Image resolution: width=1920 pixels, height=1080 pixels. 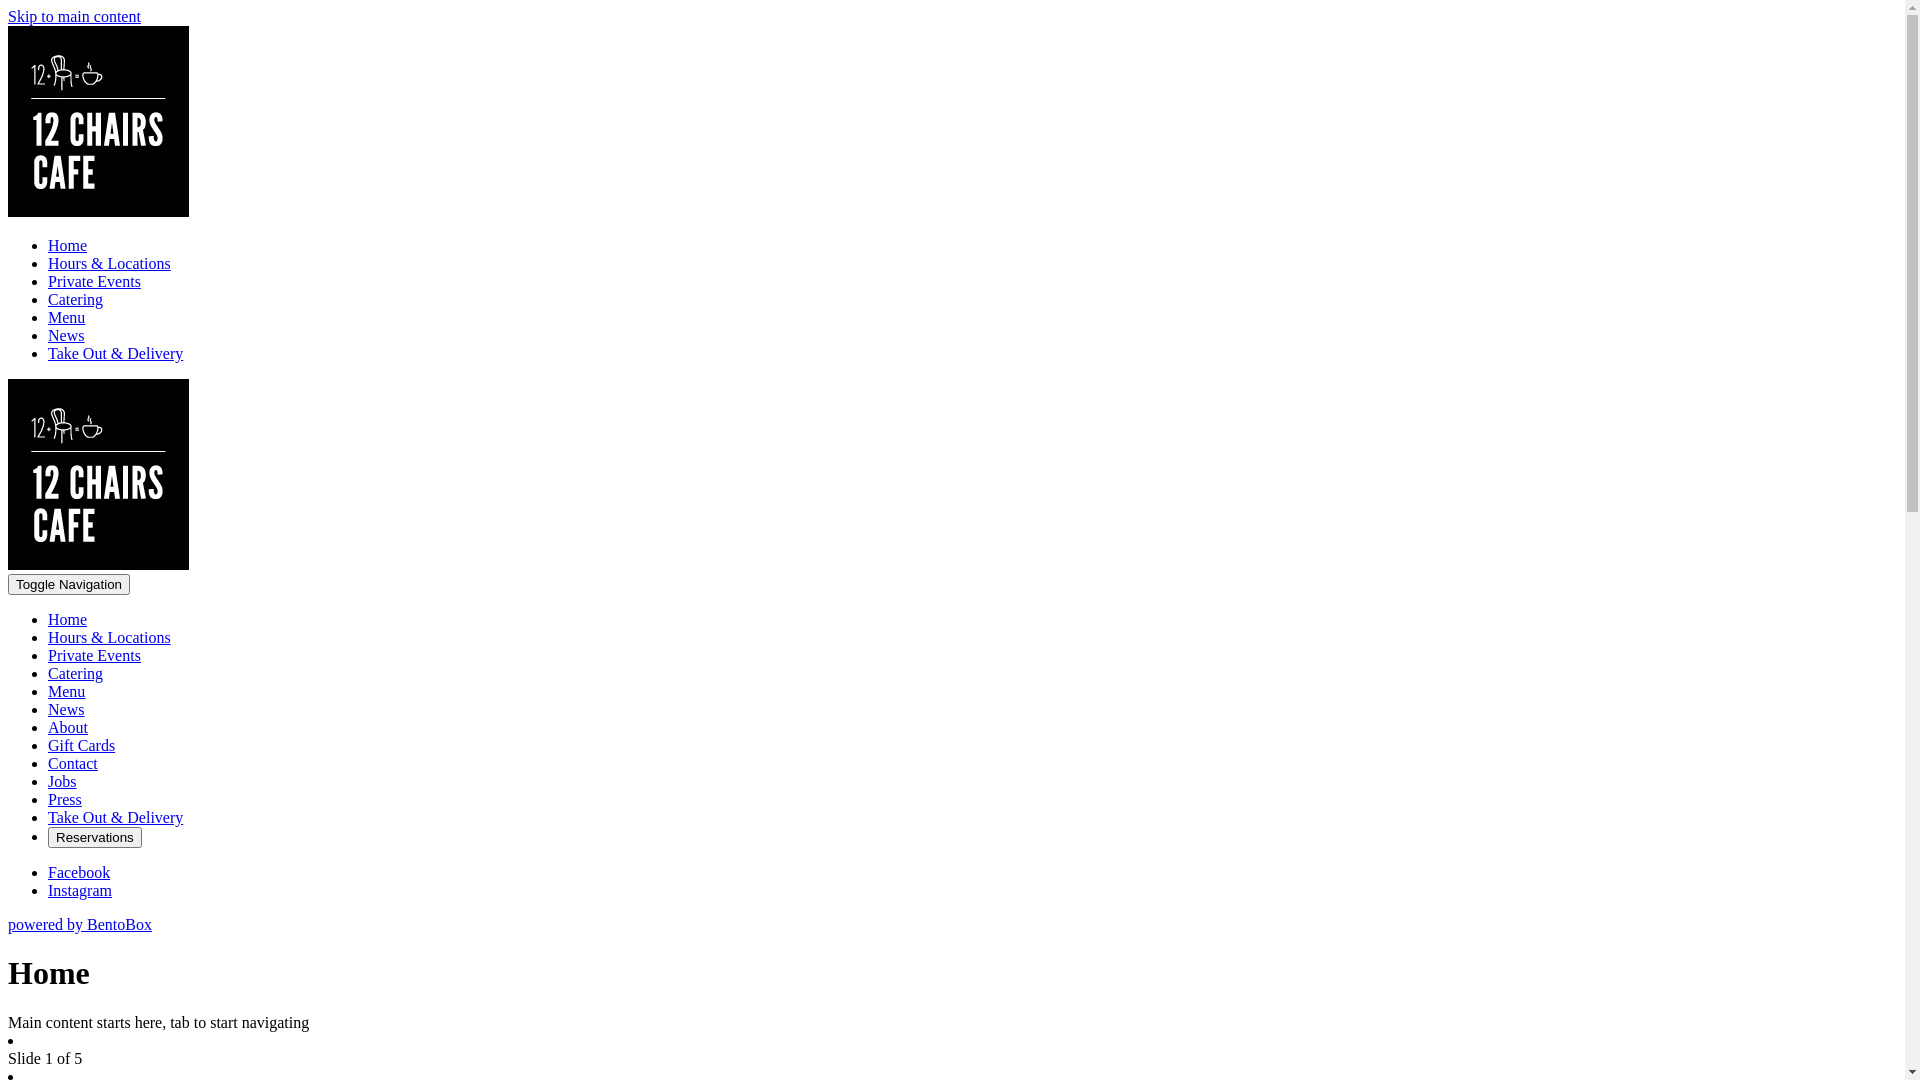 I want to click on Hours & Locations, so click(x=110, y=638).